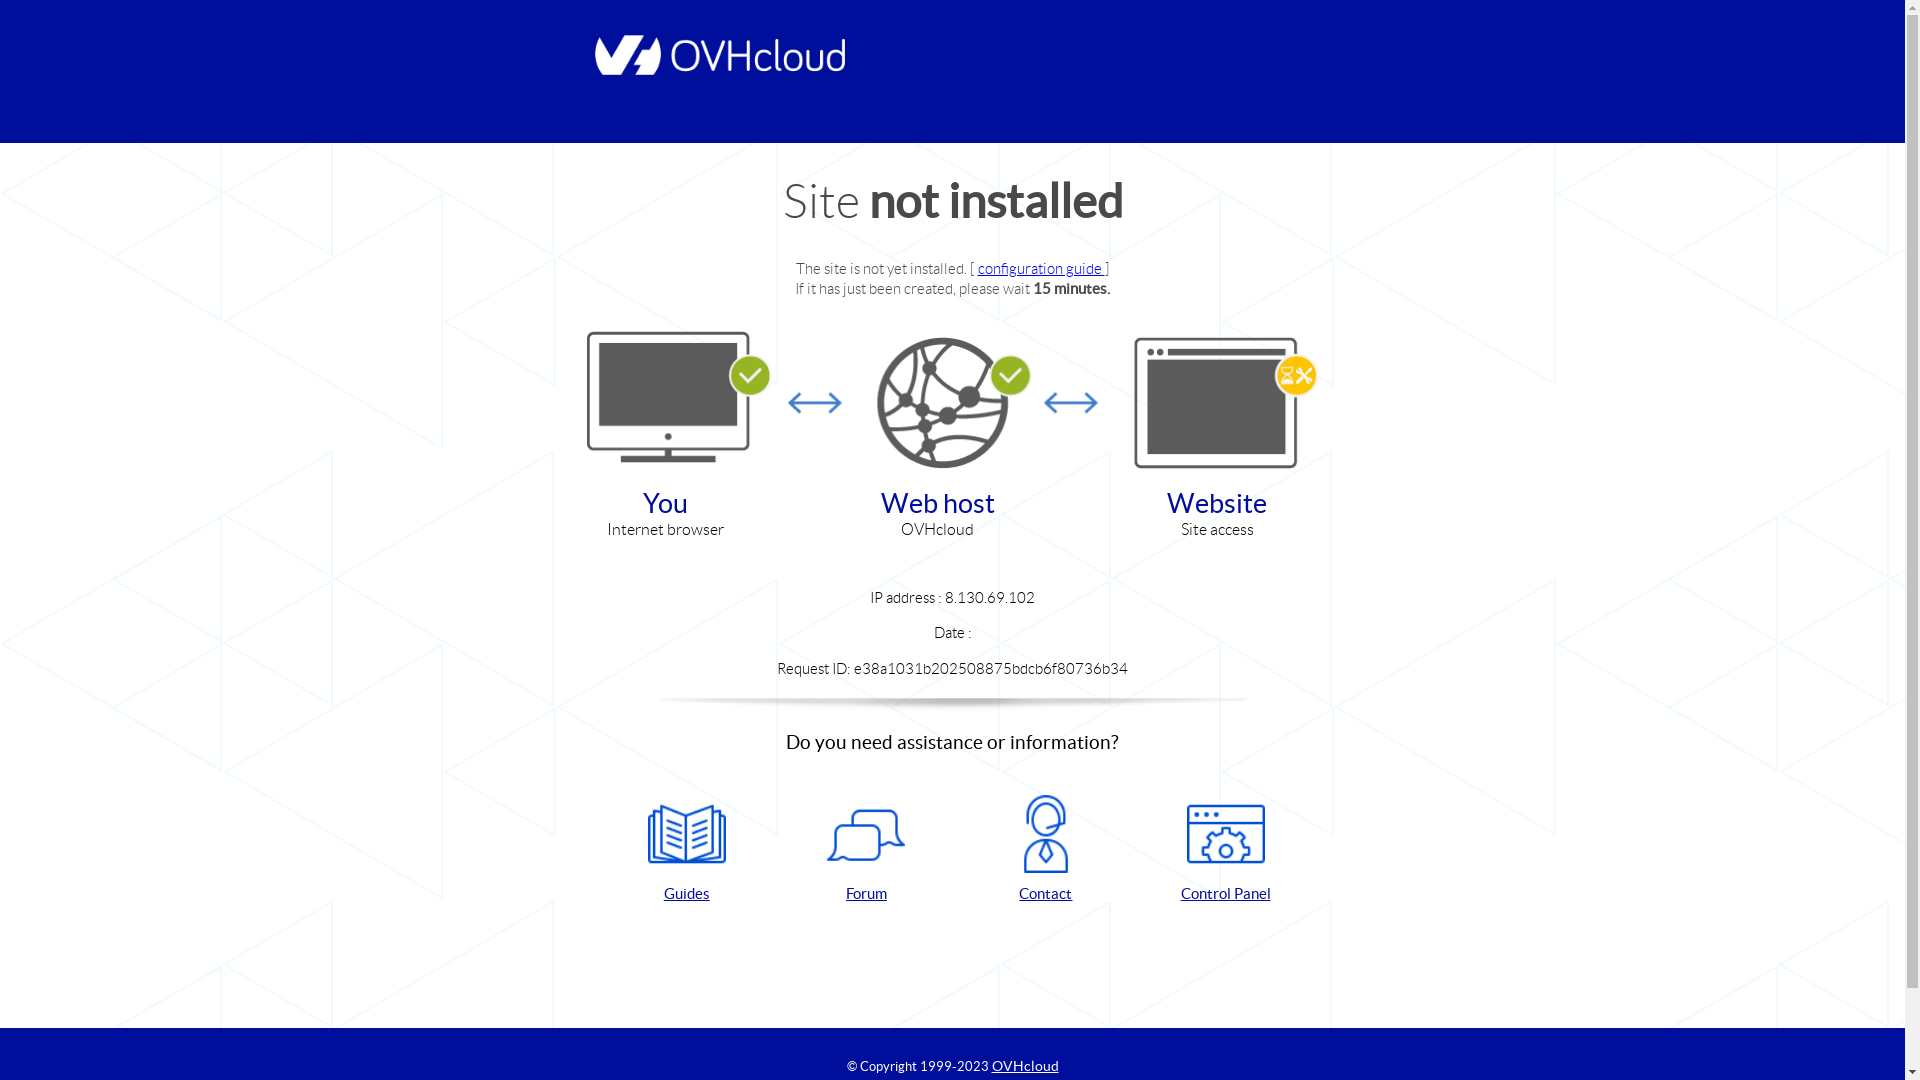 The width and height of the screenshot is (1920, 1080). Describe the element at coordinates (687, 850) in the screenshot. I see `Guides` at that location.